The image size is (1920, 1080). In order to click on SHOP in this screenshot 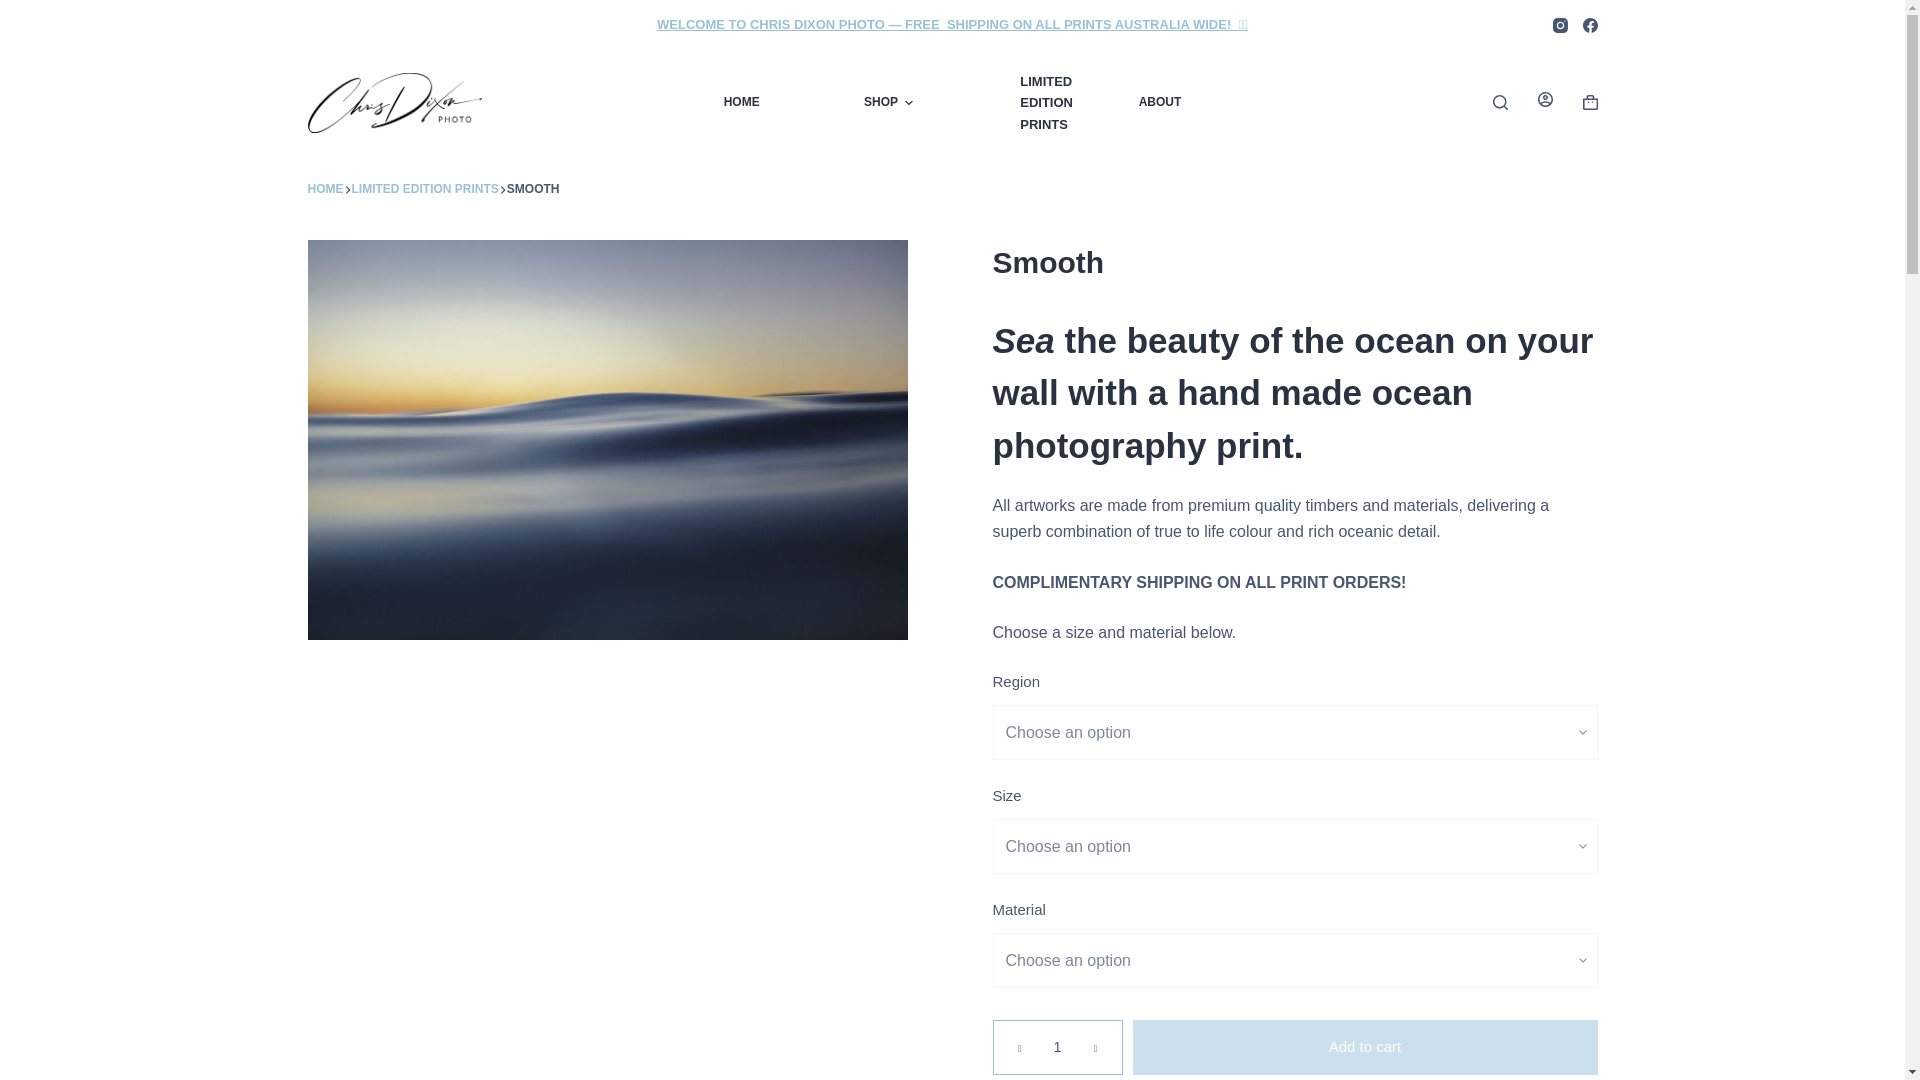, I will do `click(888, 102)`.